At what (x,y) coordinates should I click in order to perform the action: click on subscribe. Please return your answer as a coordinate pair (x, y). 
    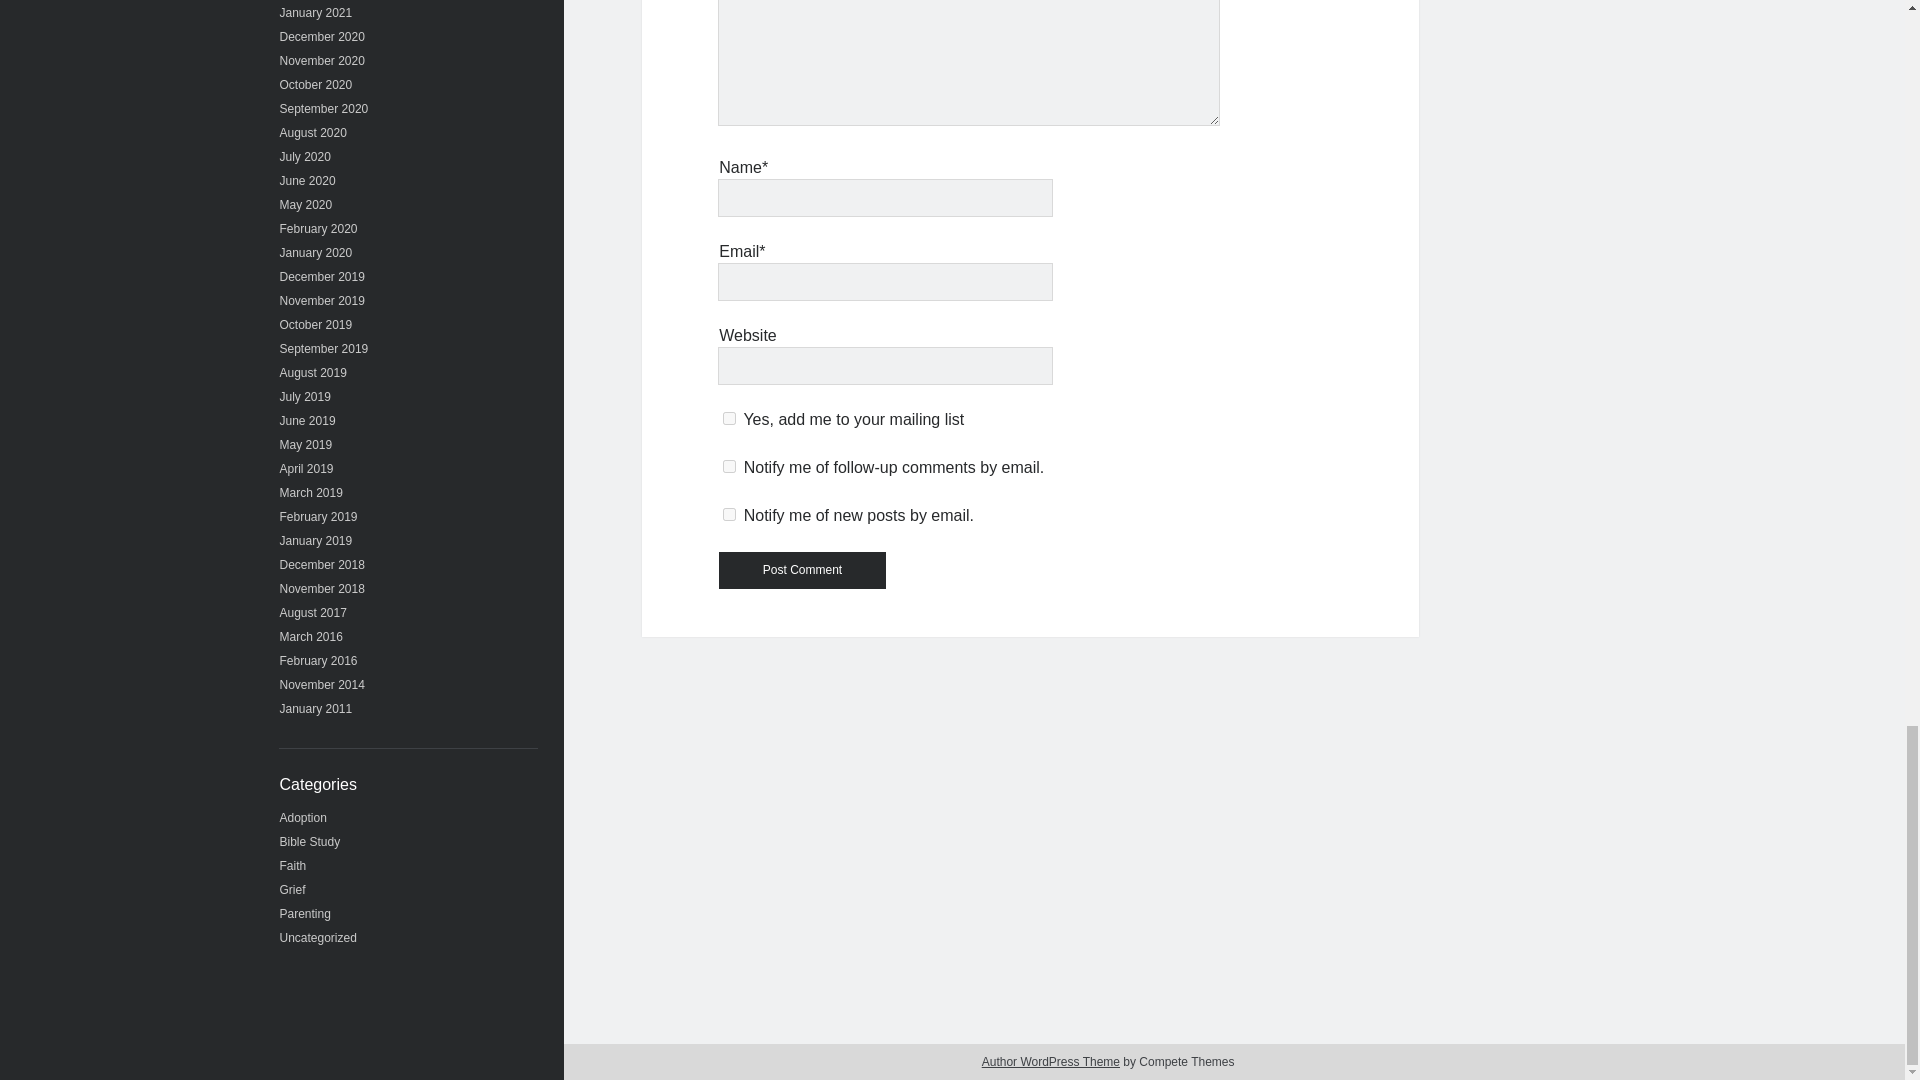
    Looking at the image, I should click on (729, 514).